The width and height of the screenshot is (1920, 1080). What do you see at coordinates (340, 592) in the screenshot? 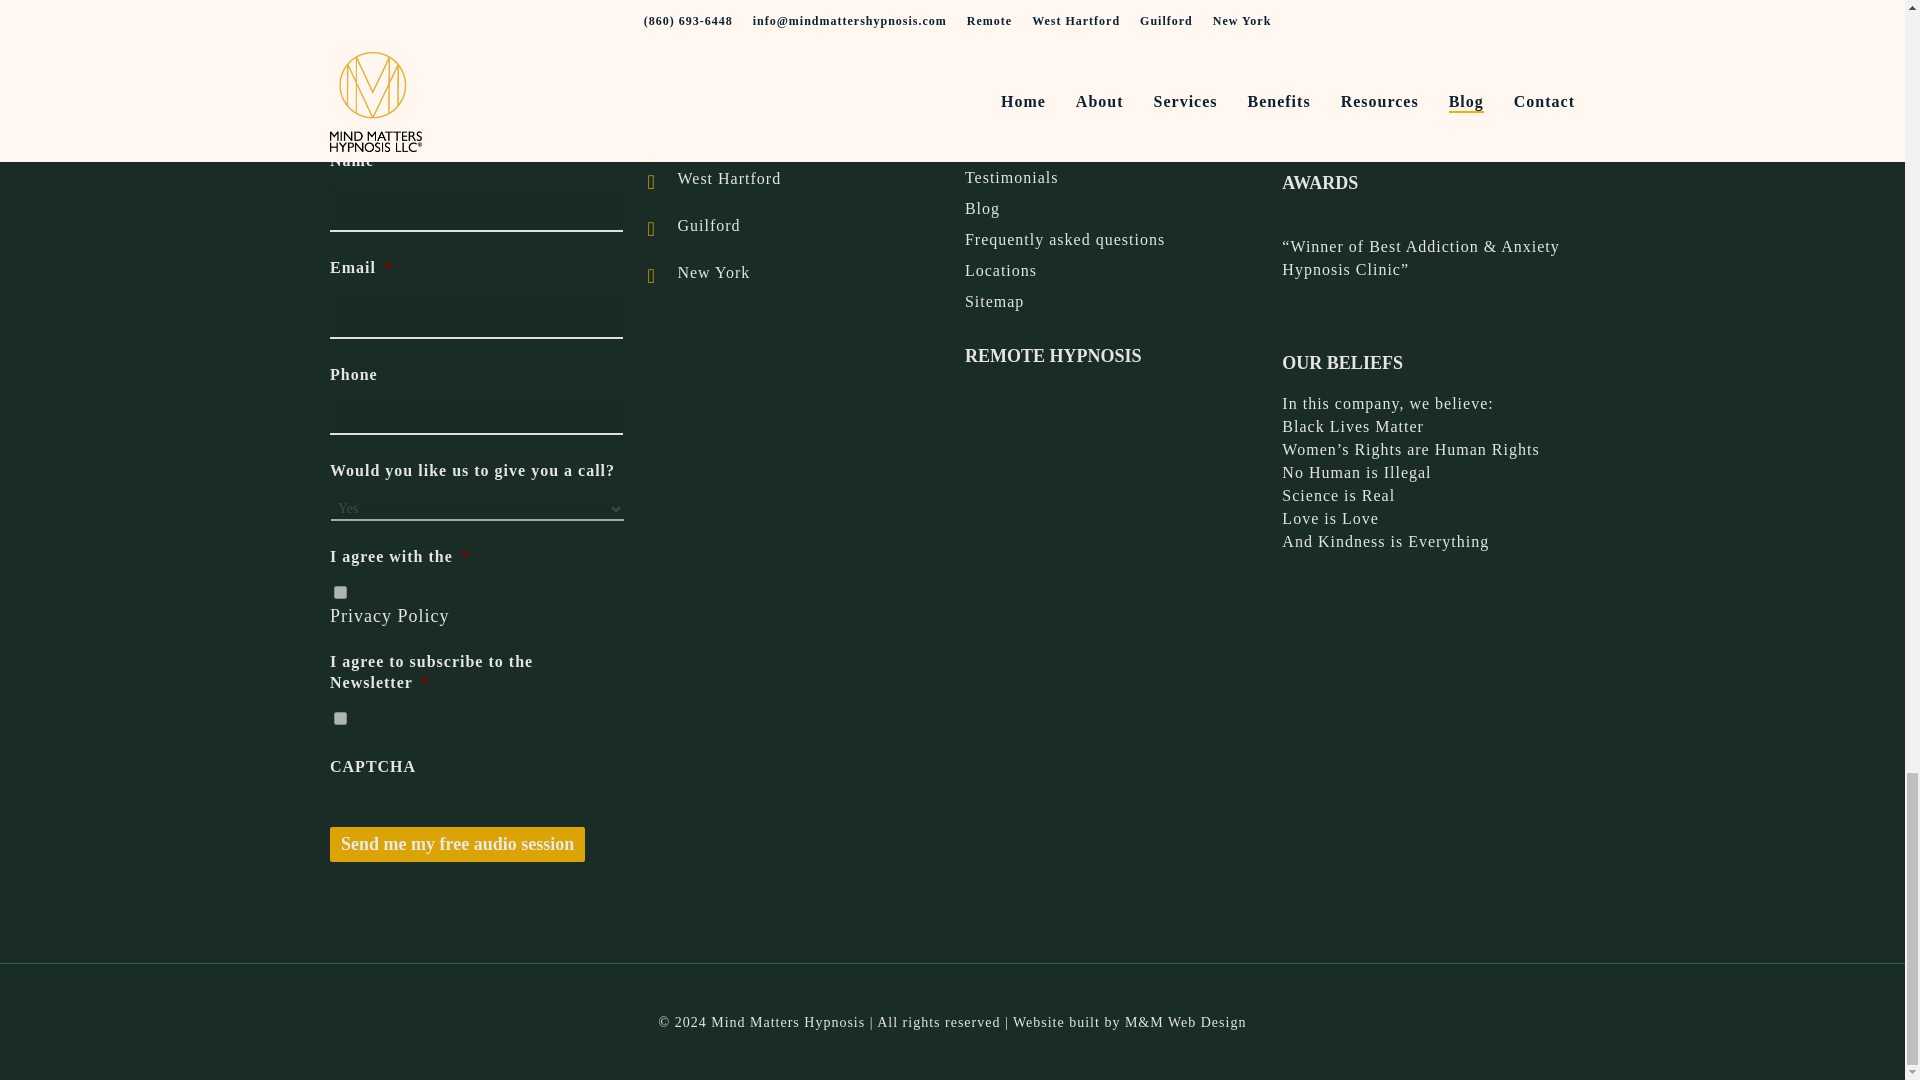
I see `1` at bounding box center [340, 592].